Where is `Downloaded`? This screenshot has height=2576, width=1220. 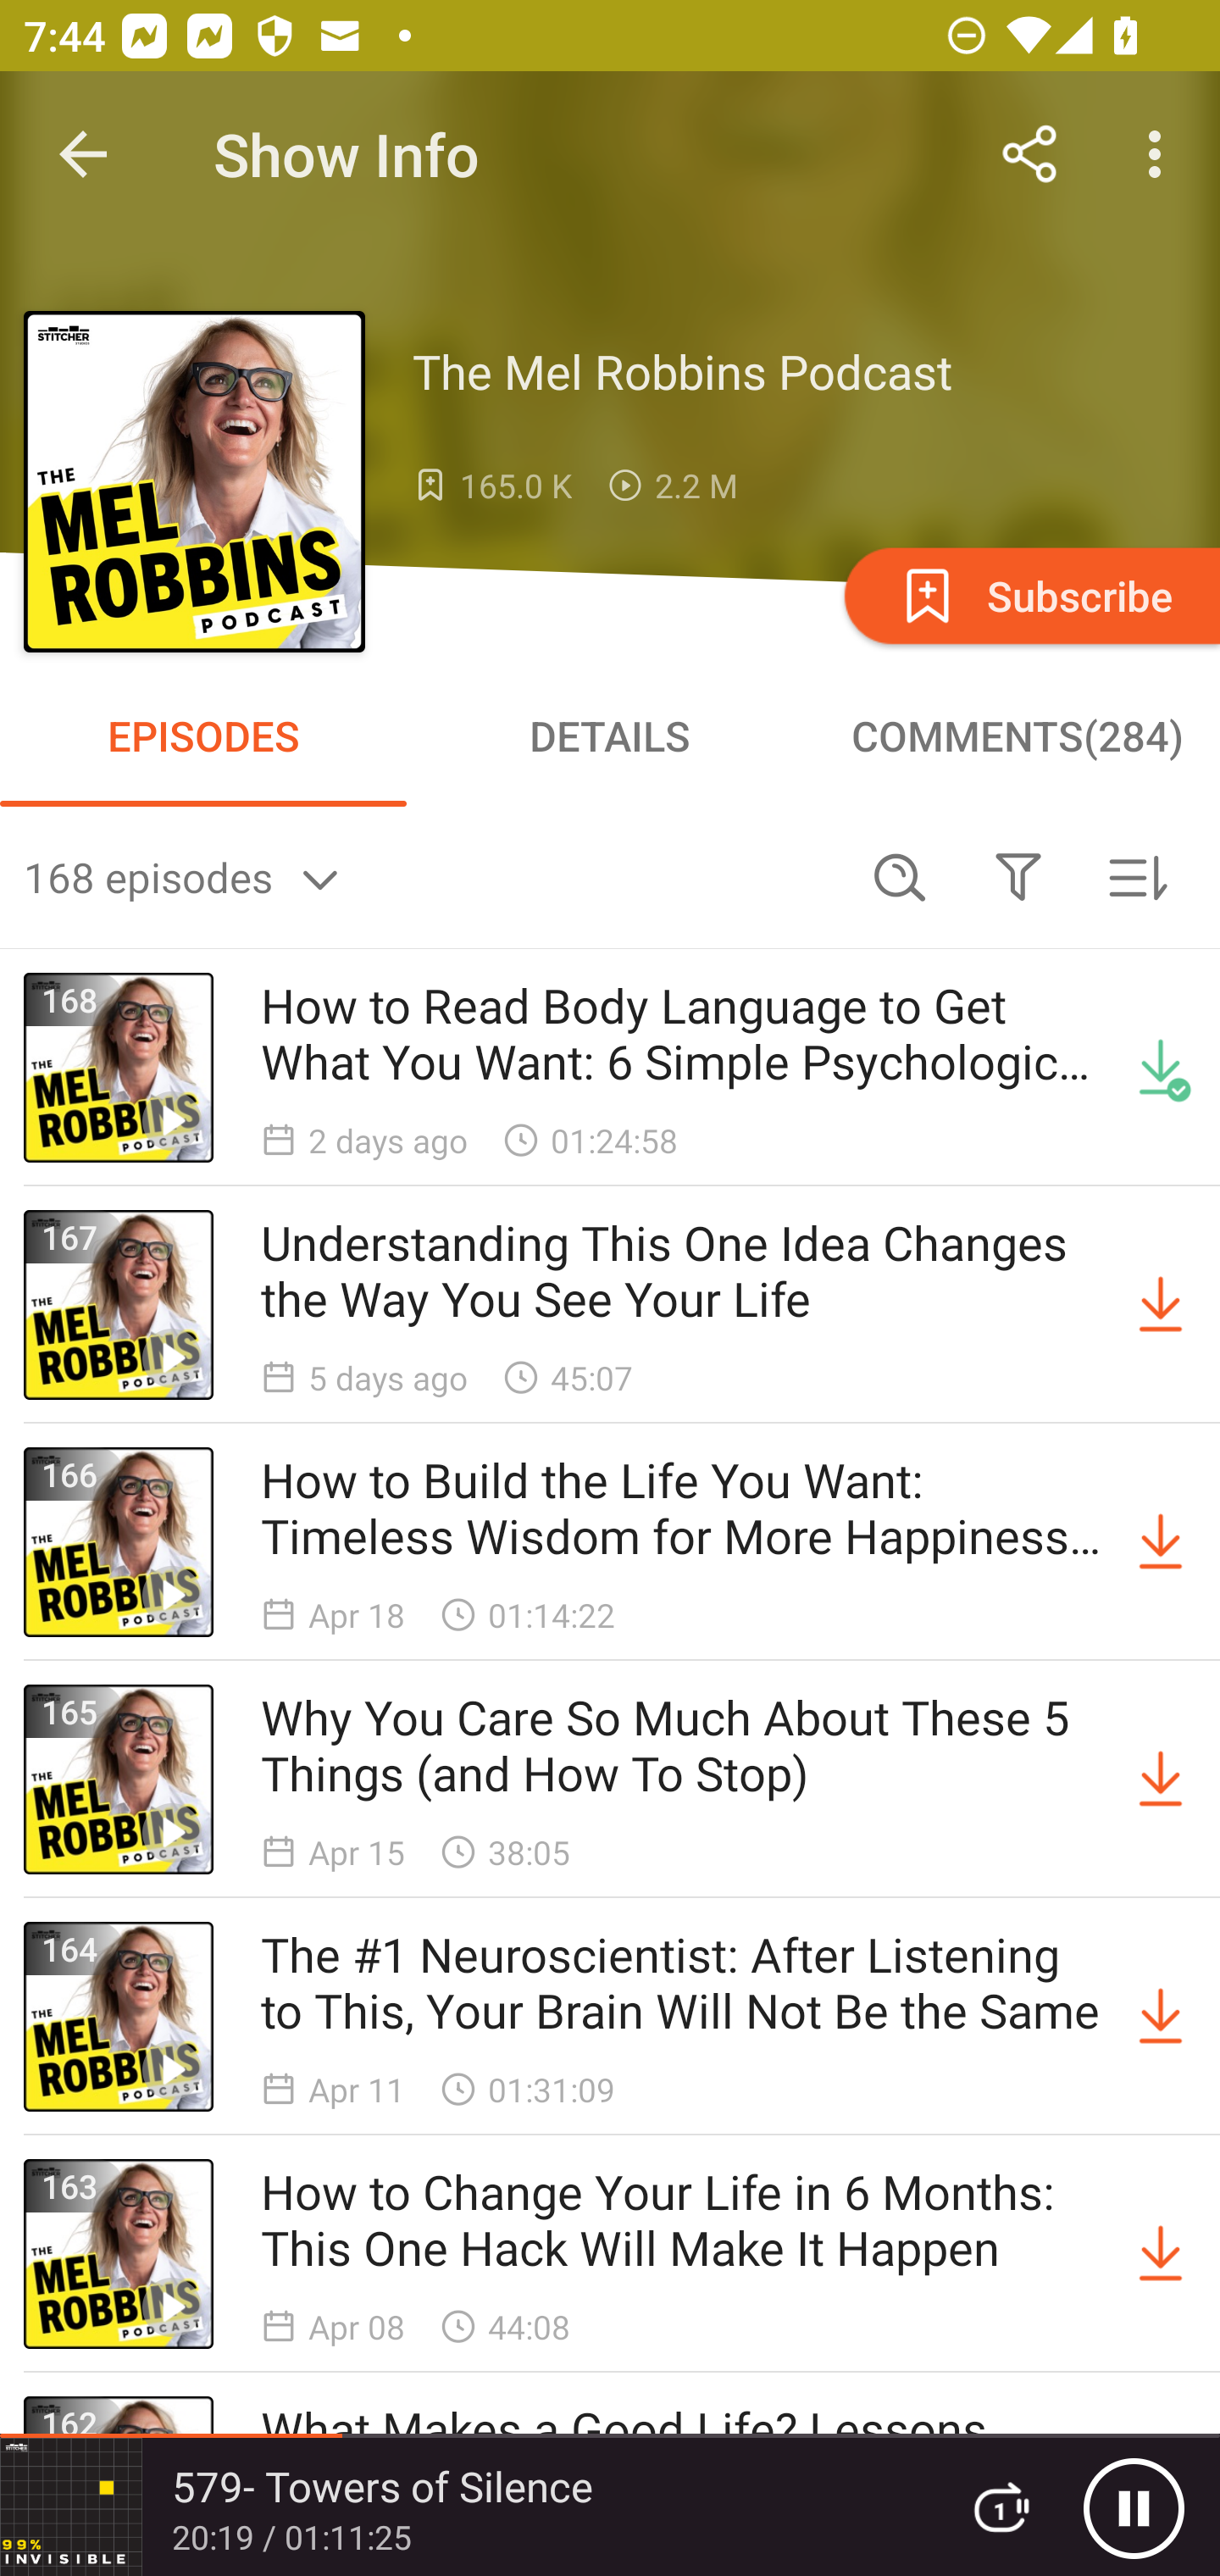 Downloaded is located at coordinates (1161, 1068).